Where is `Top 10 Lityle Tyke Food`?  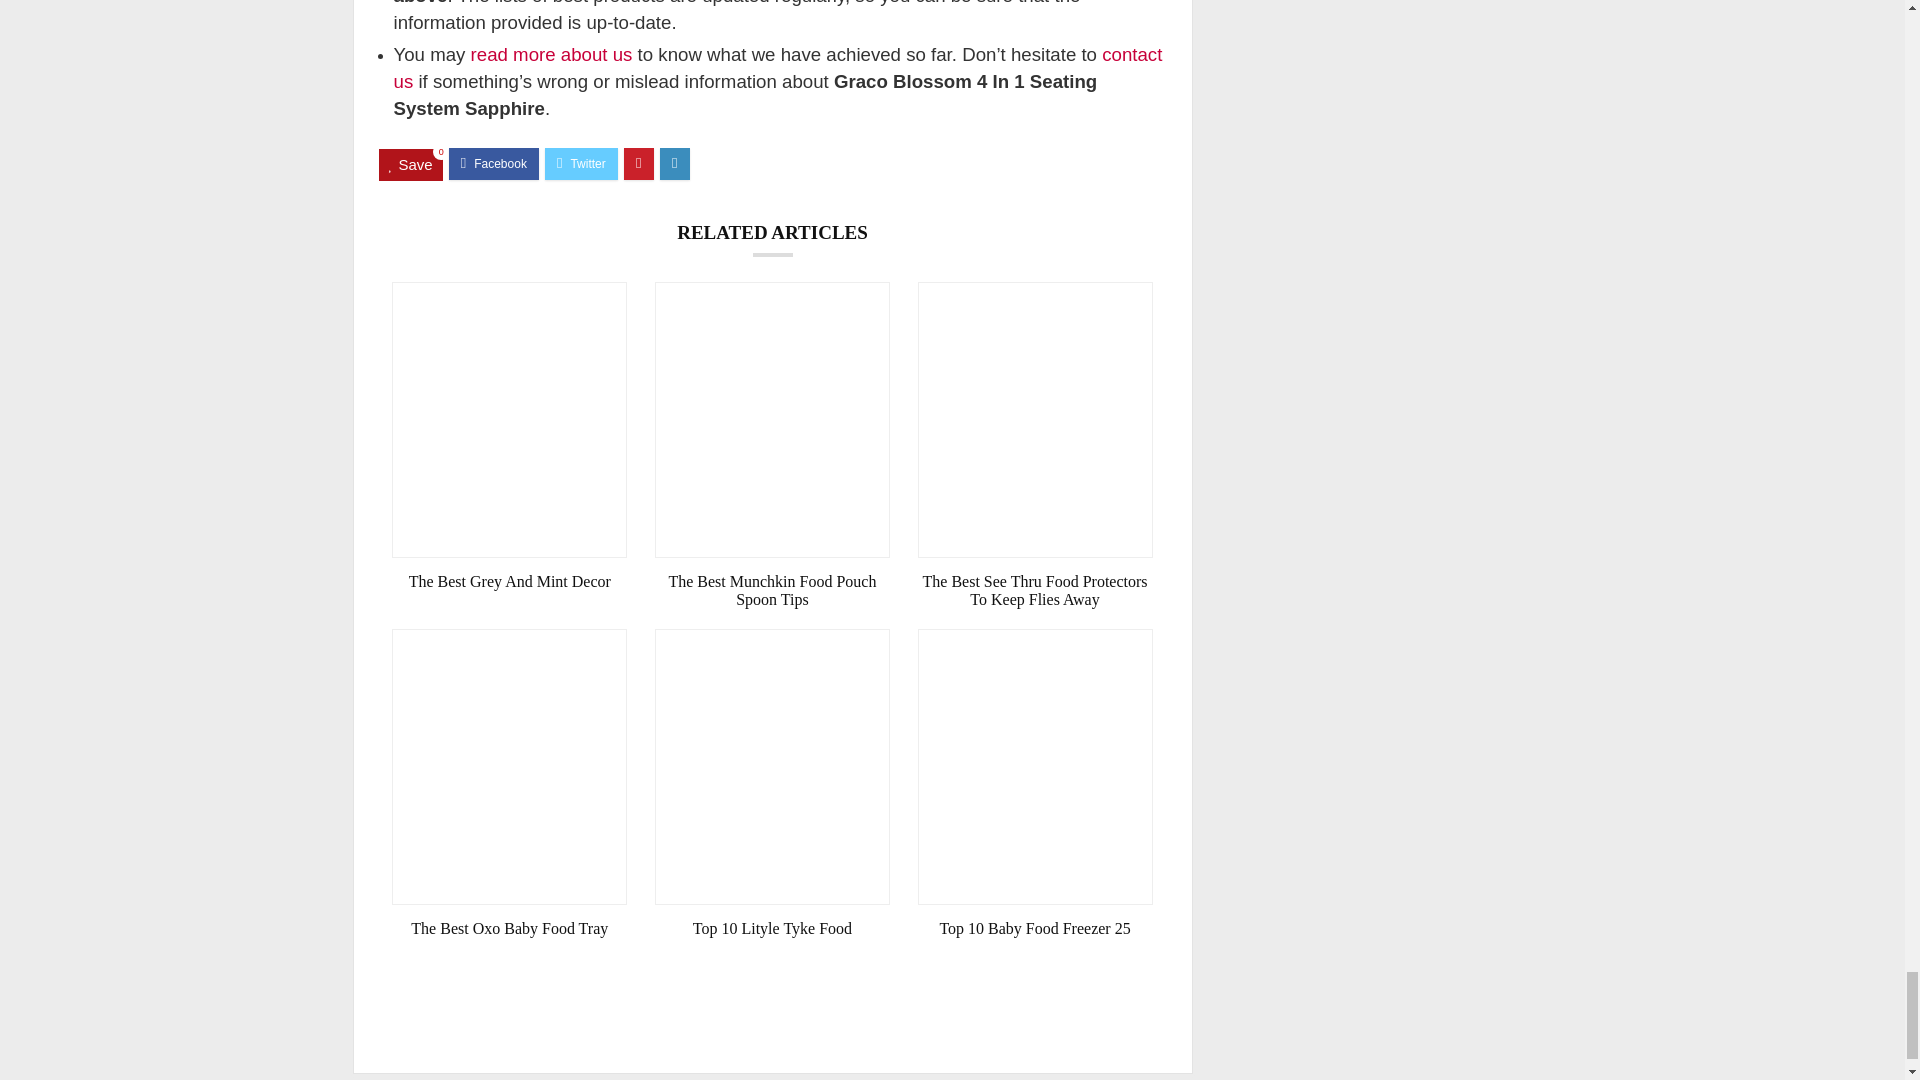
Top 10 Lityle Tyke Food is located at coordinates (772, 929).